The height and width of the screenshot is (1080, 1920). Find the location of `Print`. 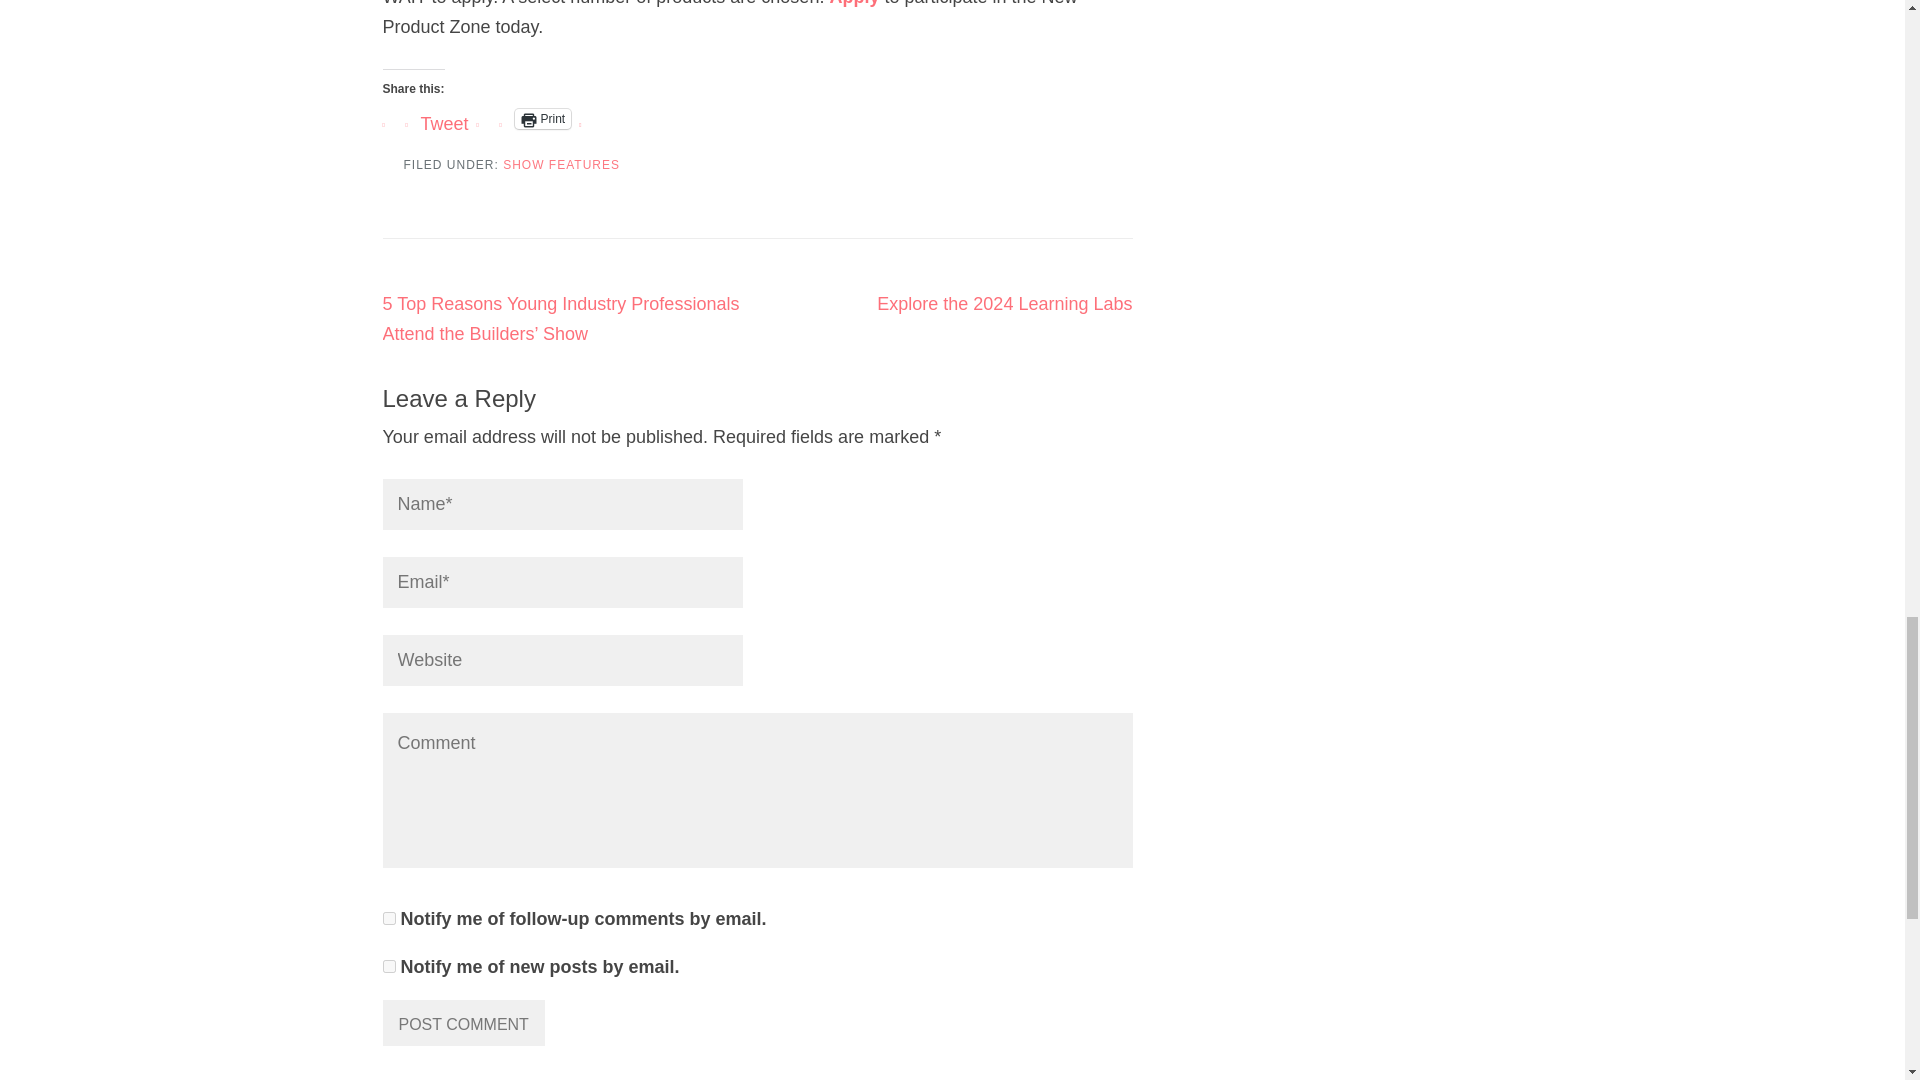

Print is located at coordinates (543, 118).